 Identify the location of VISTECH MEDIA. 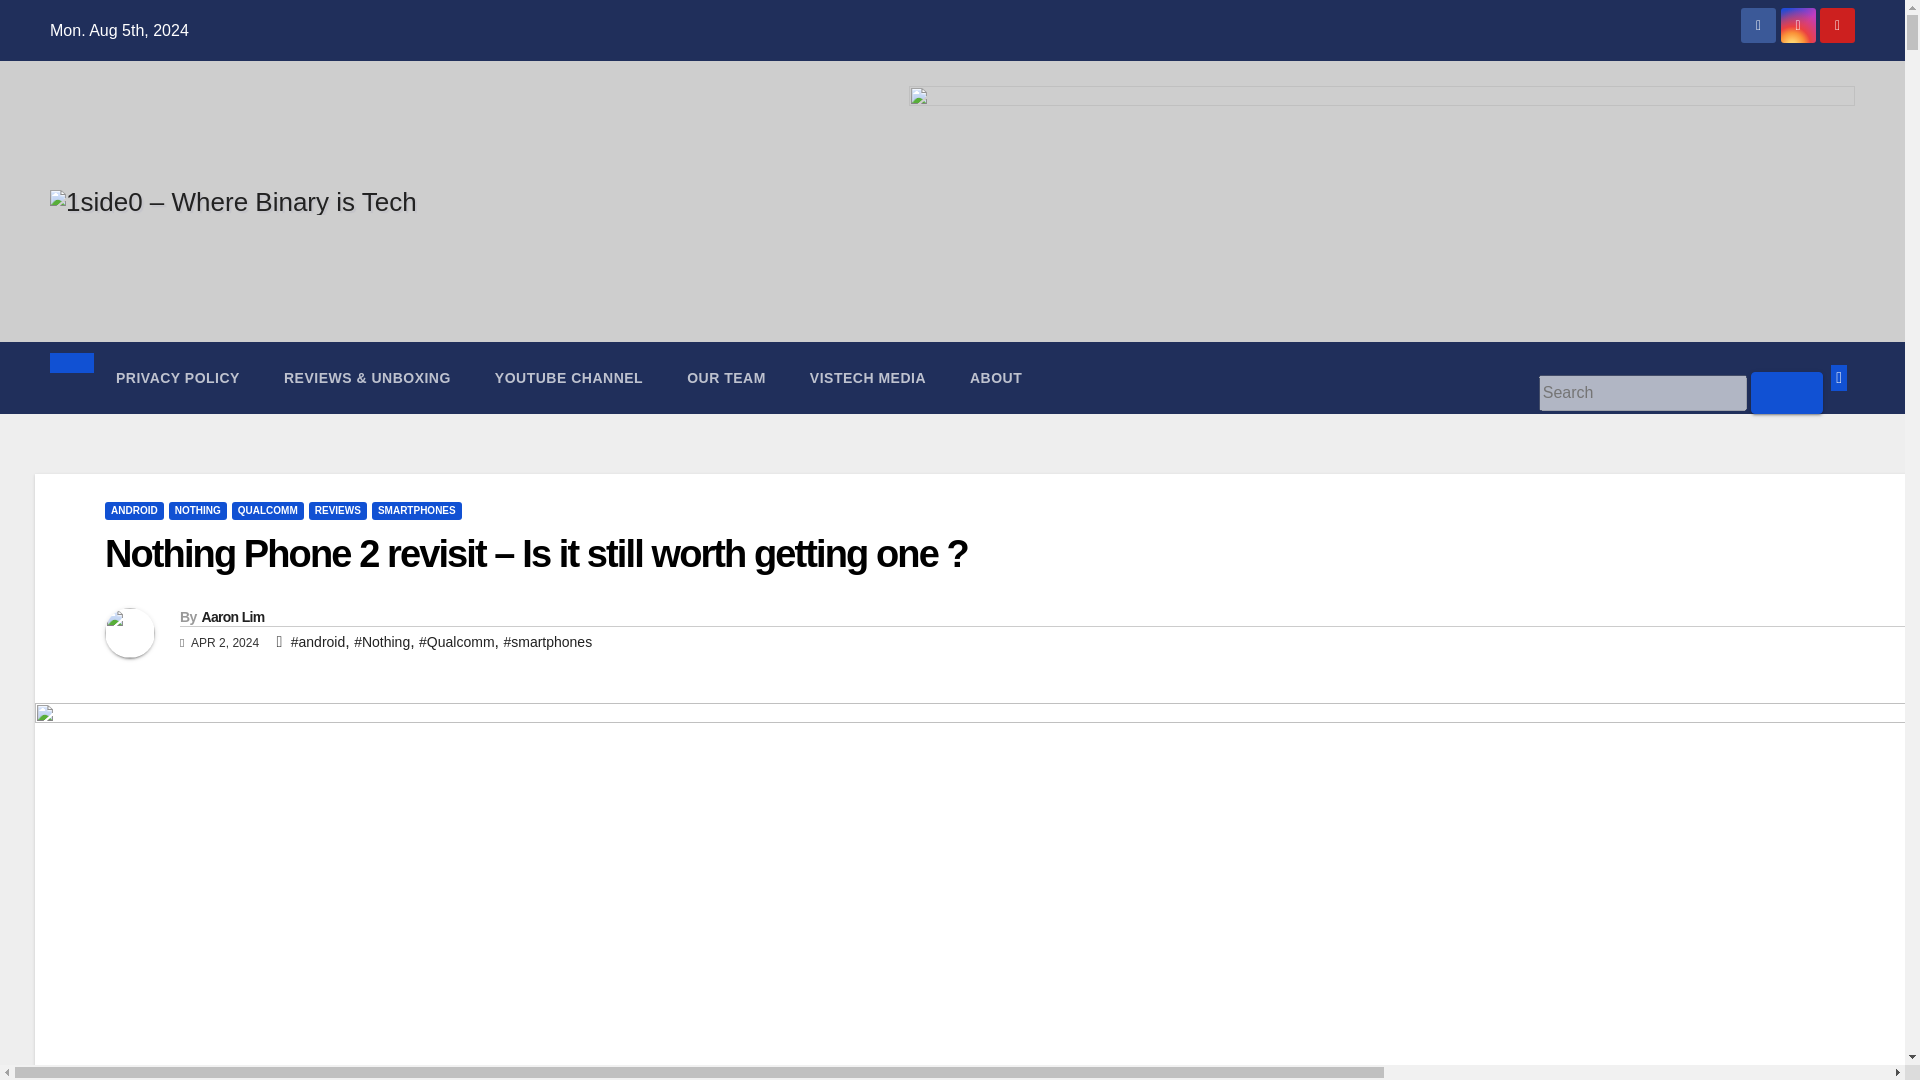
(868, 378).